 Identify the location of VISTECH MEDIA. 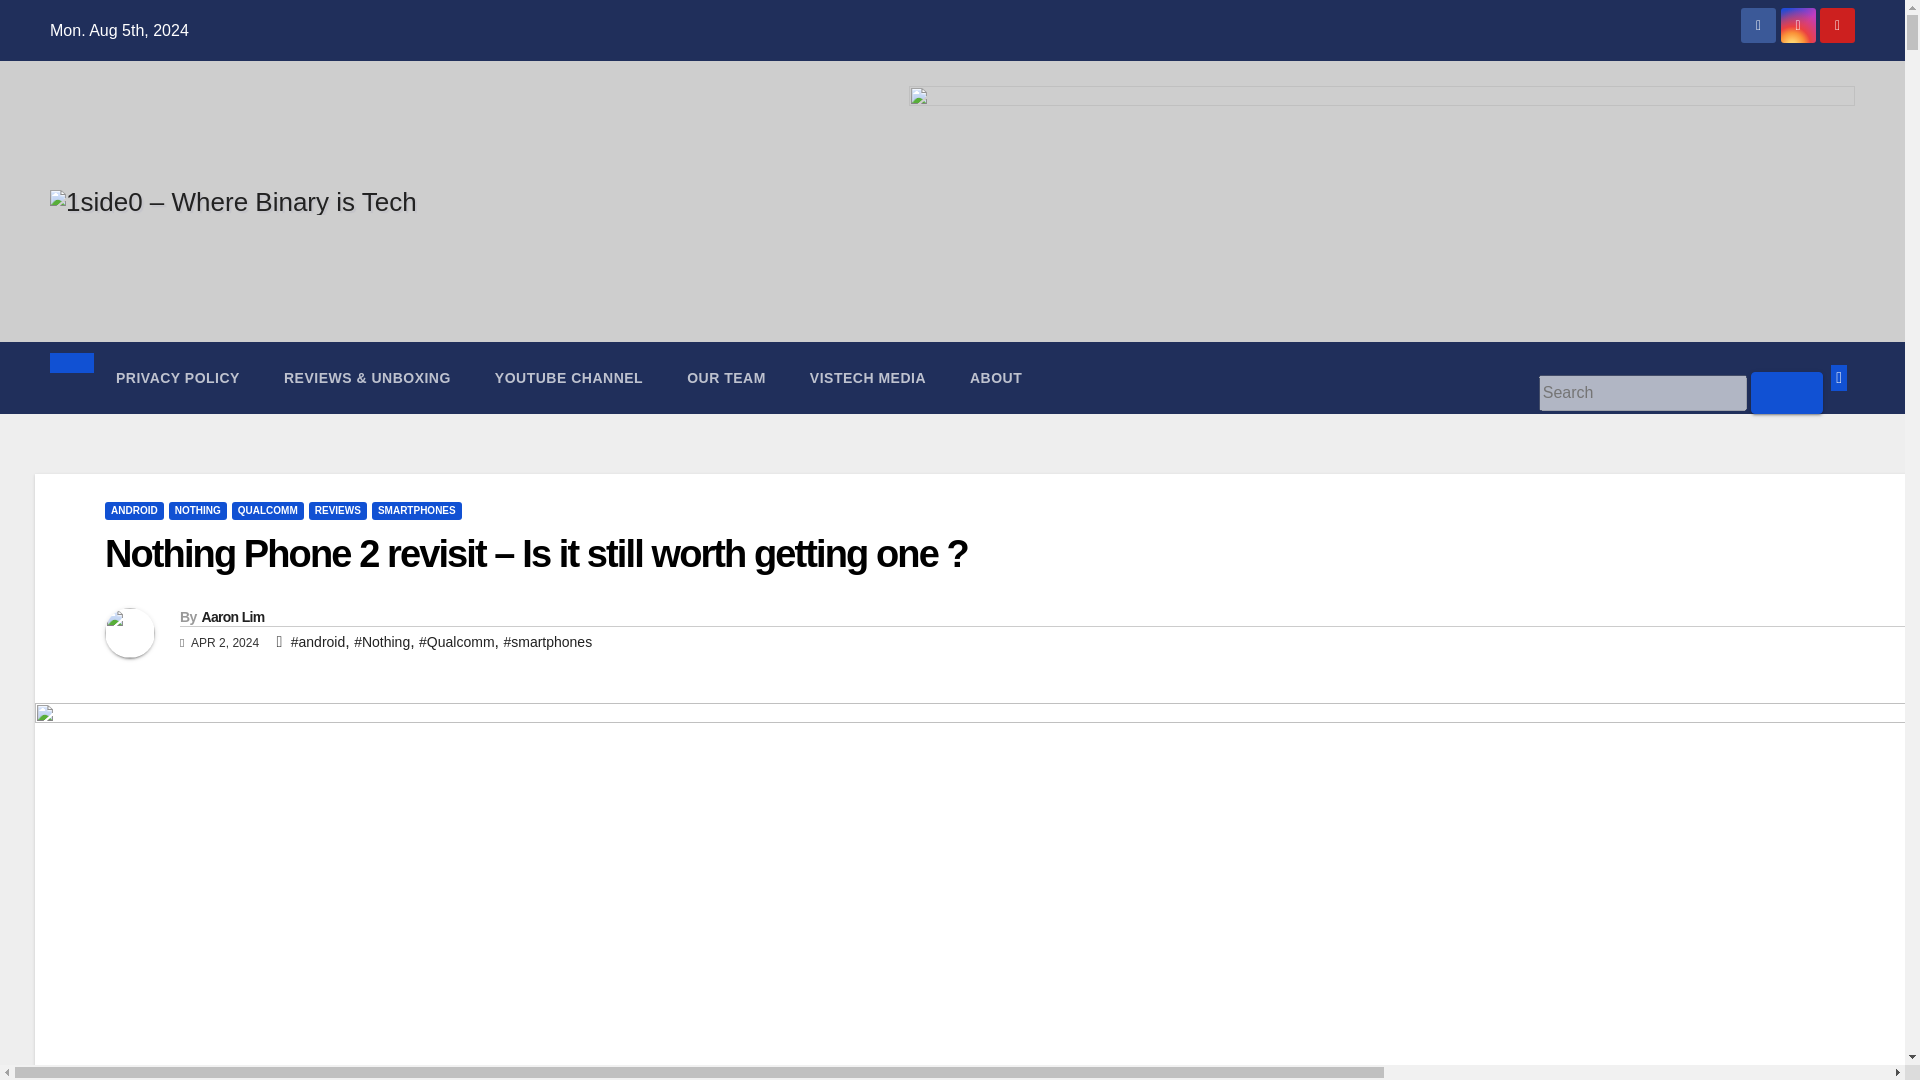
(868, 378).